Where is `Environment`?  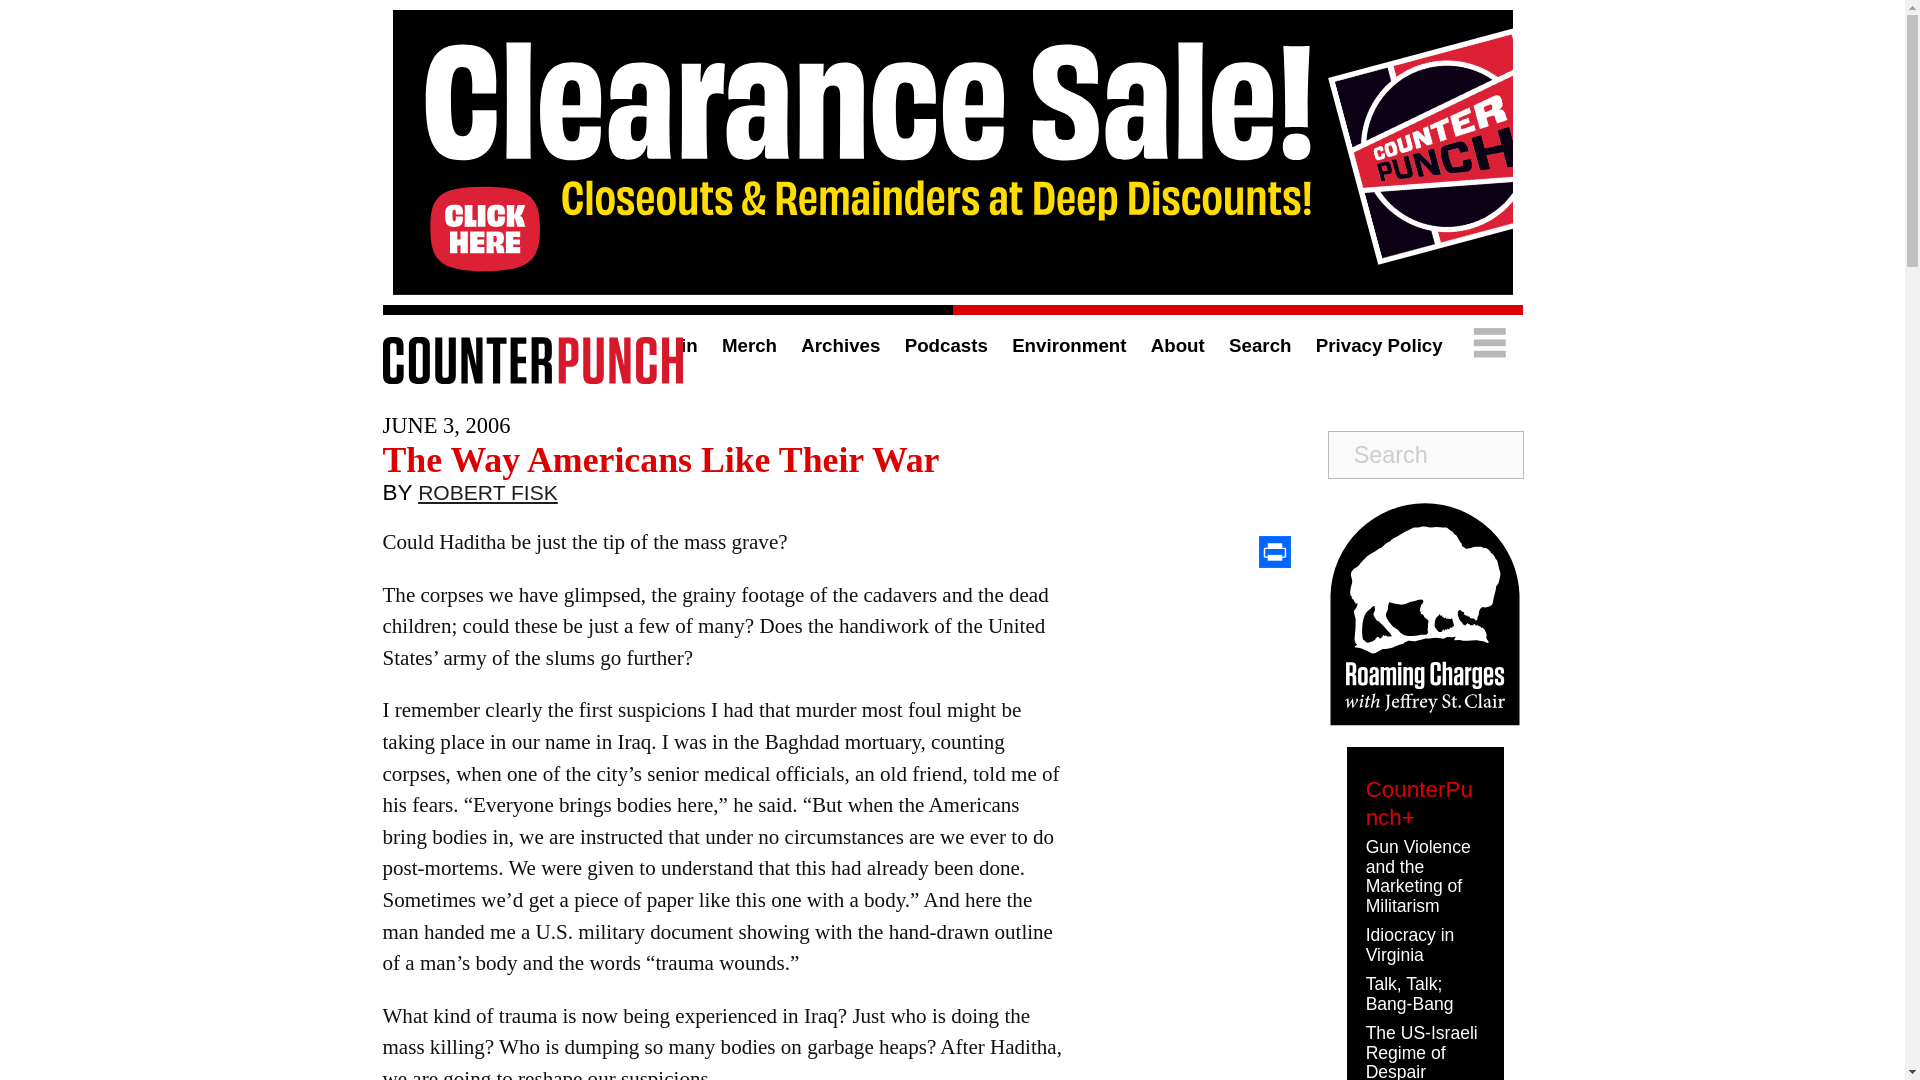
Environment is located at coordinates (1068, 345).